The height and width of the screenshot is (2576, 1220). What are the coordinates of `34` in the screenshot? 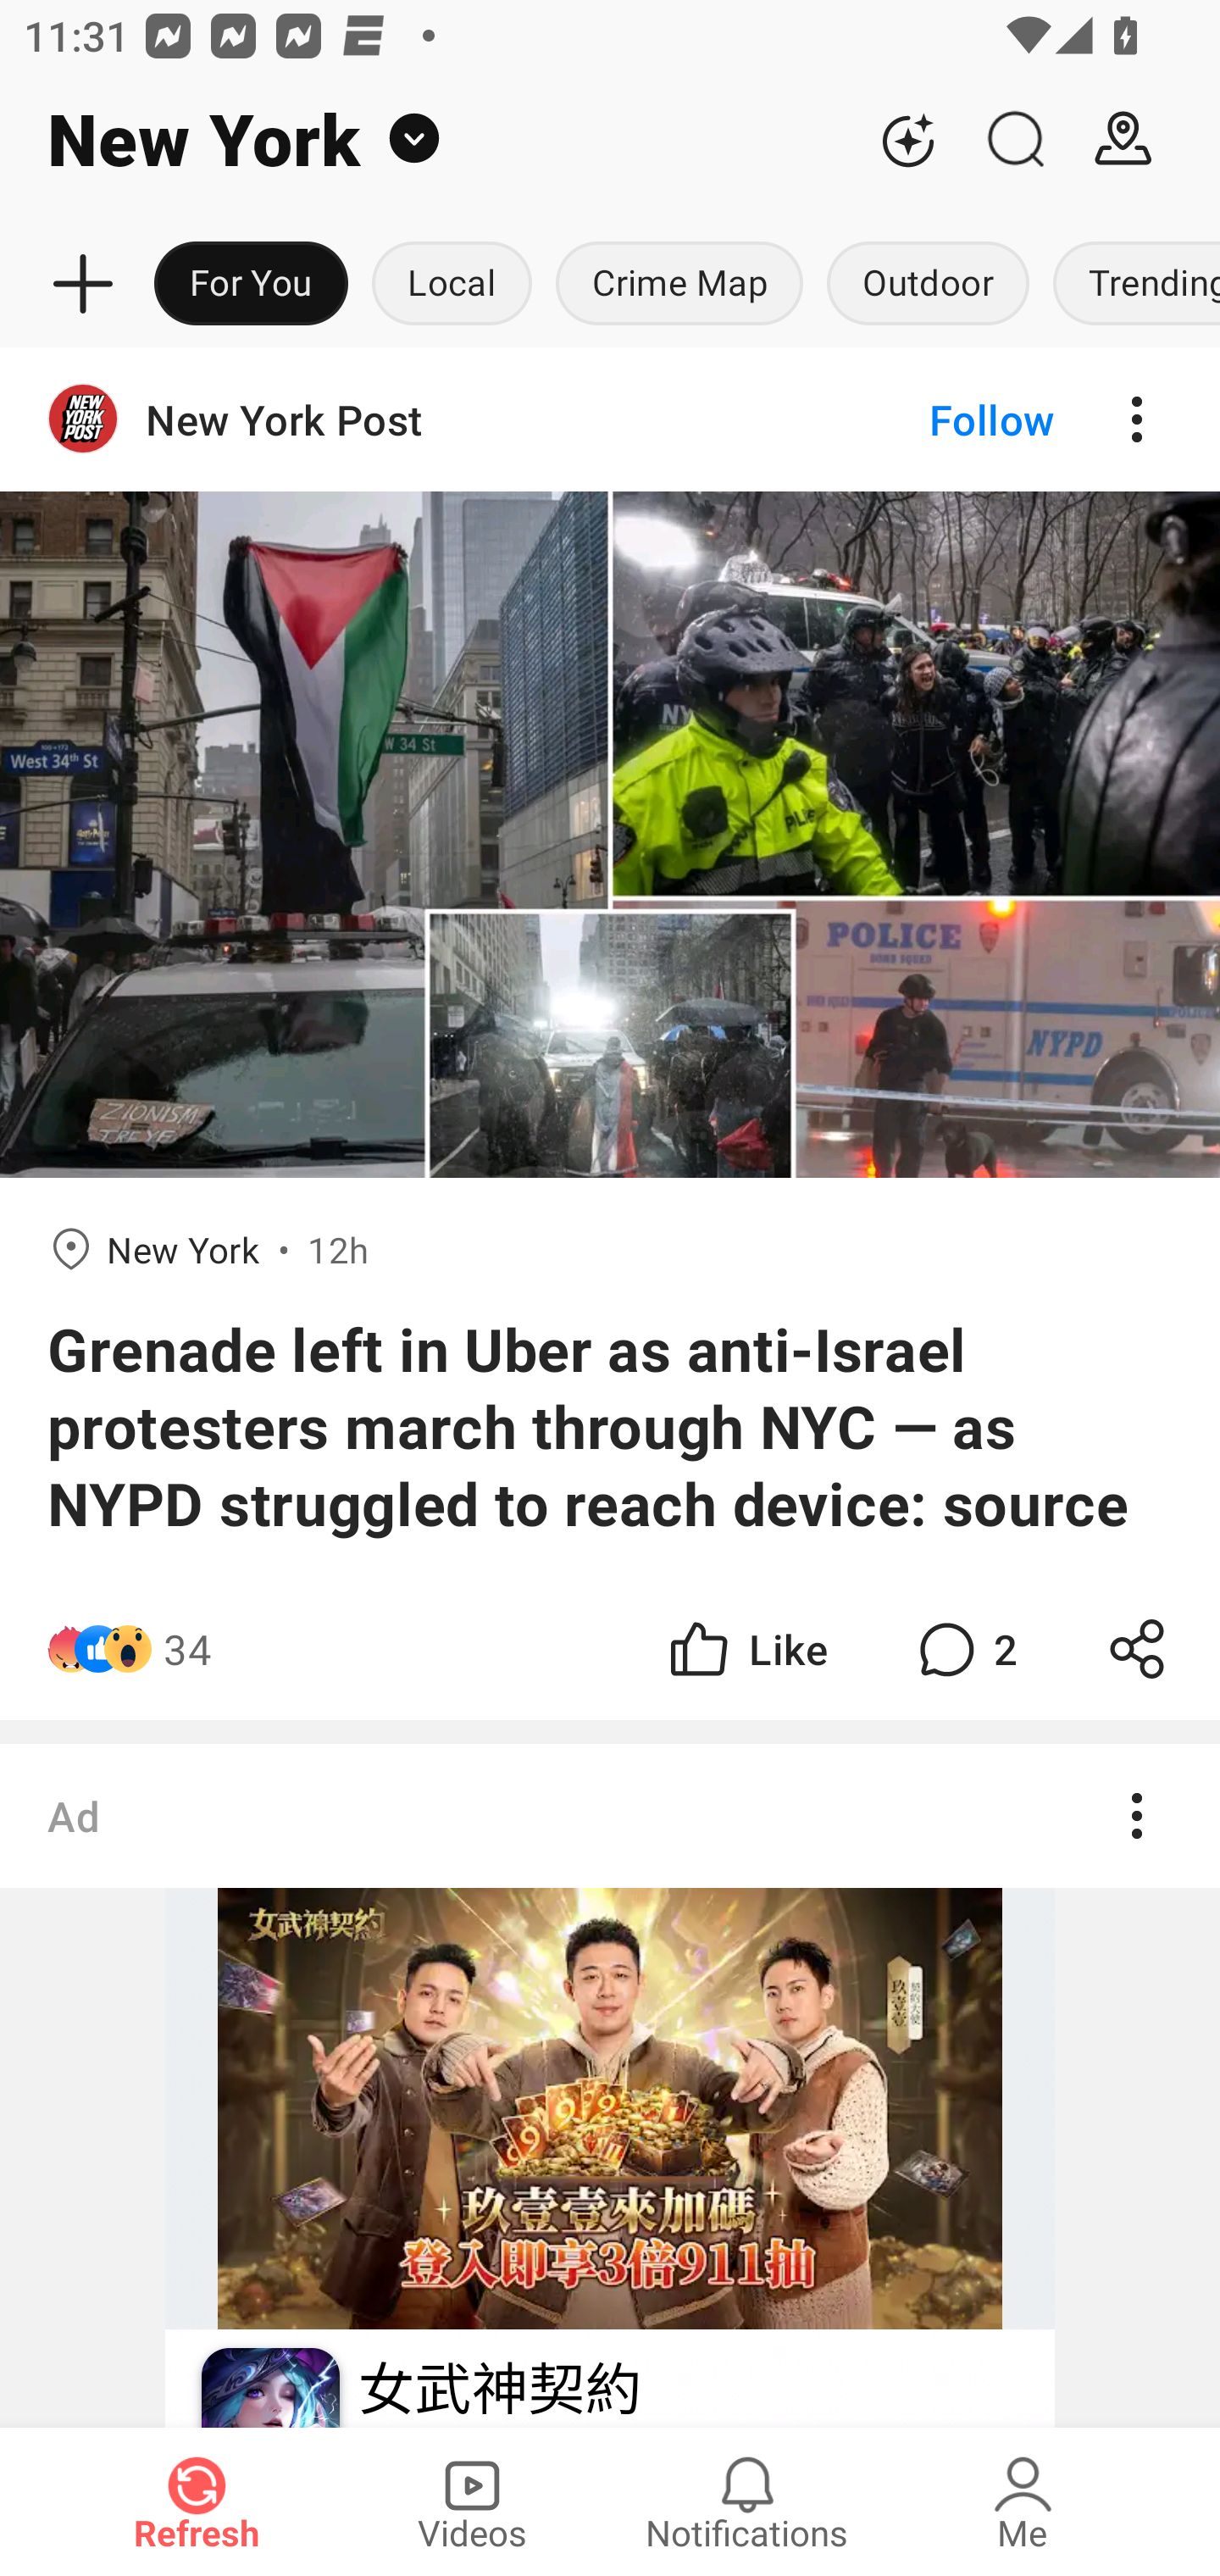 It's located at (187, 1648).